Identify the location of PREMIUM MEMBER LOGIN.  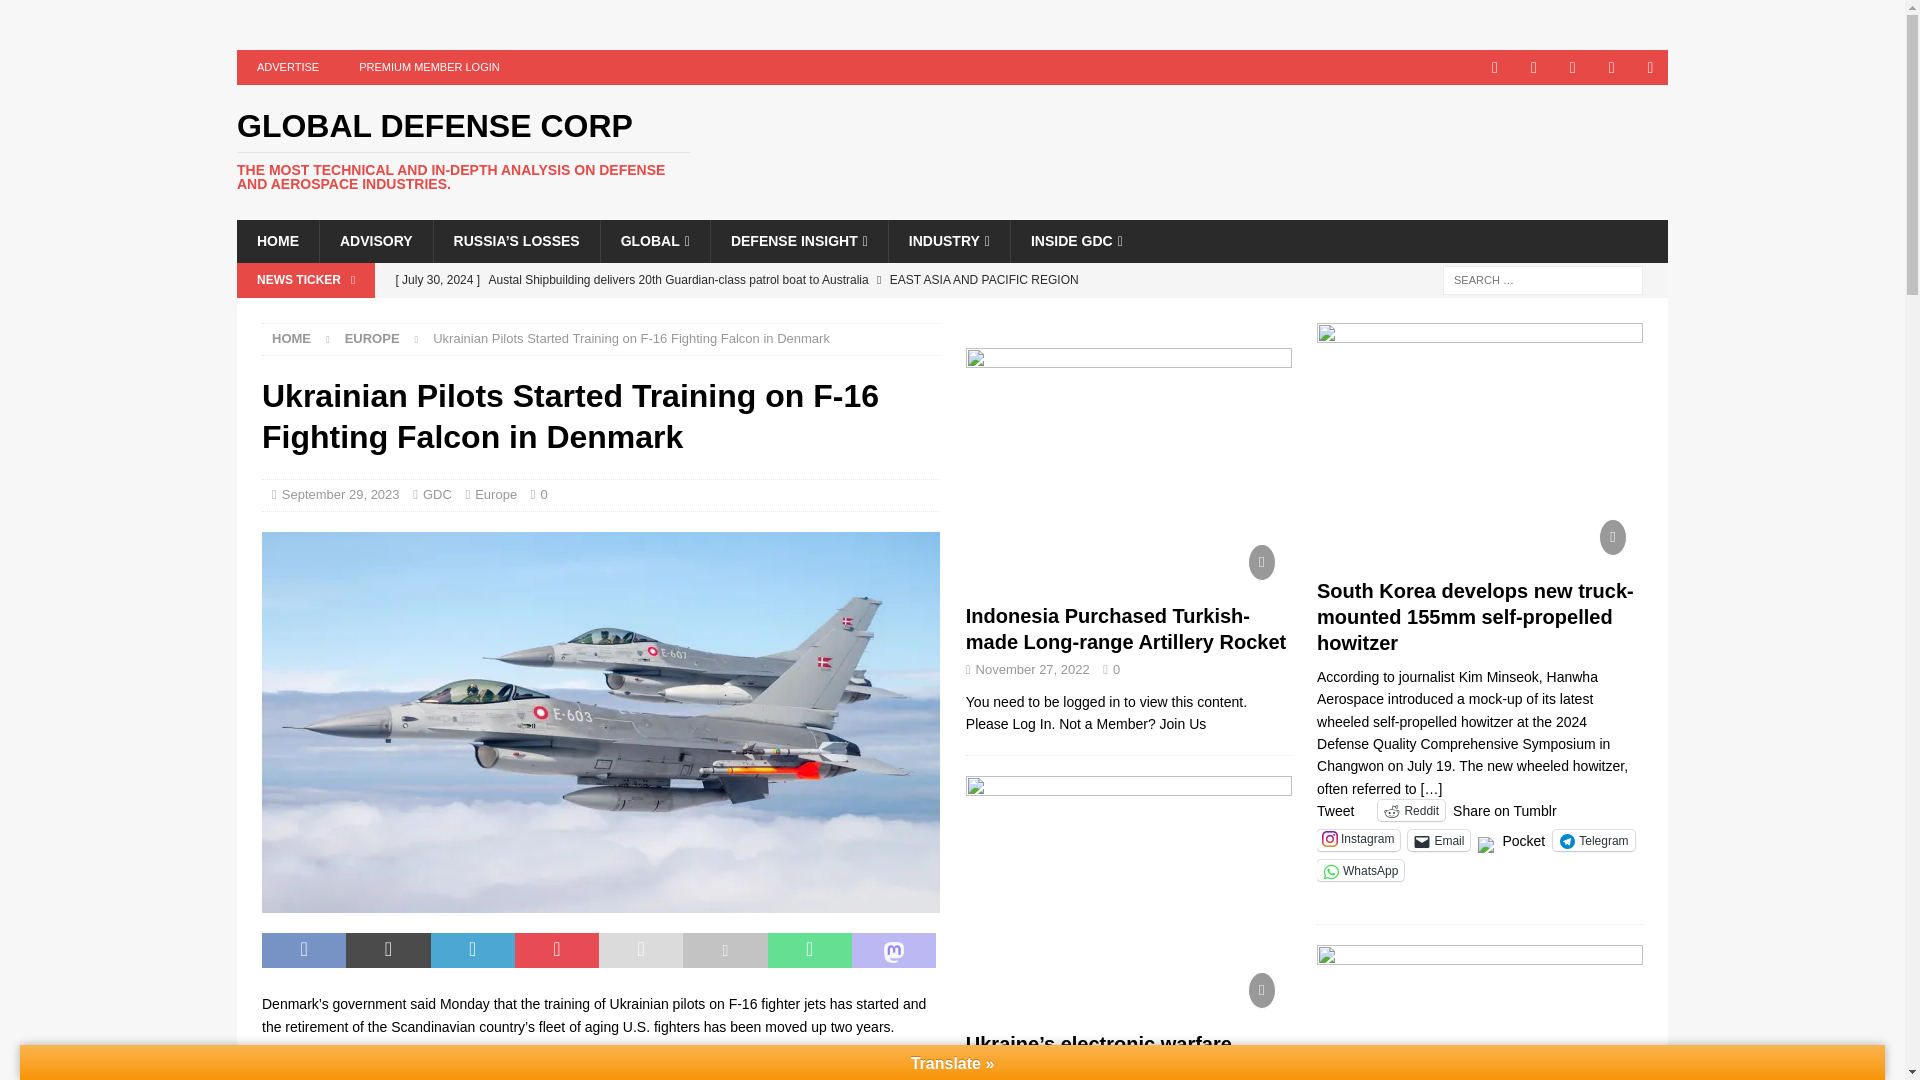
(430, 67).